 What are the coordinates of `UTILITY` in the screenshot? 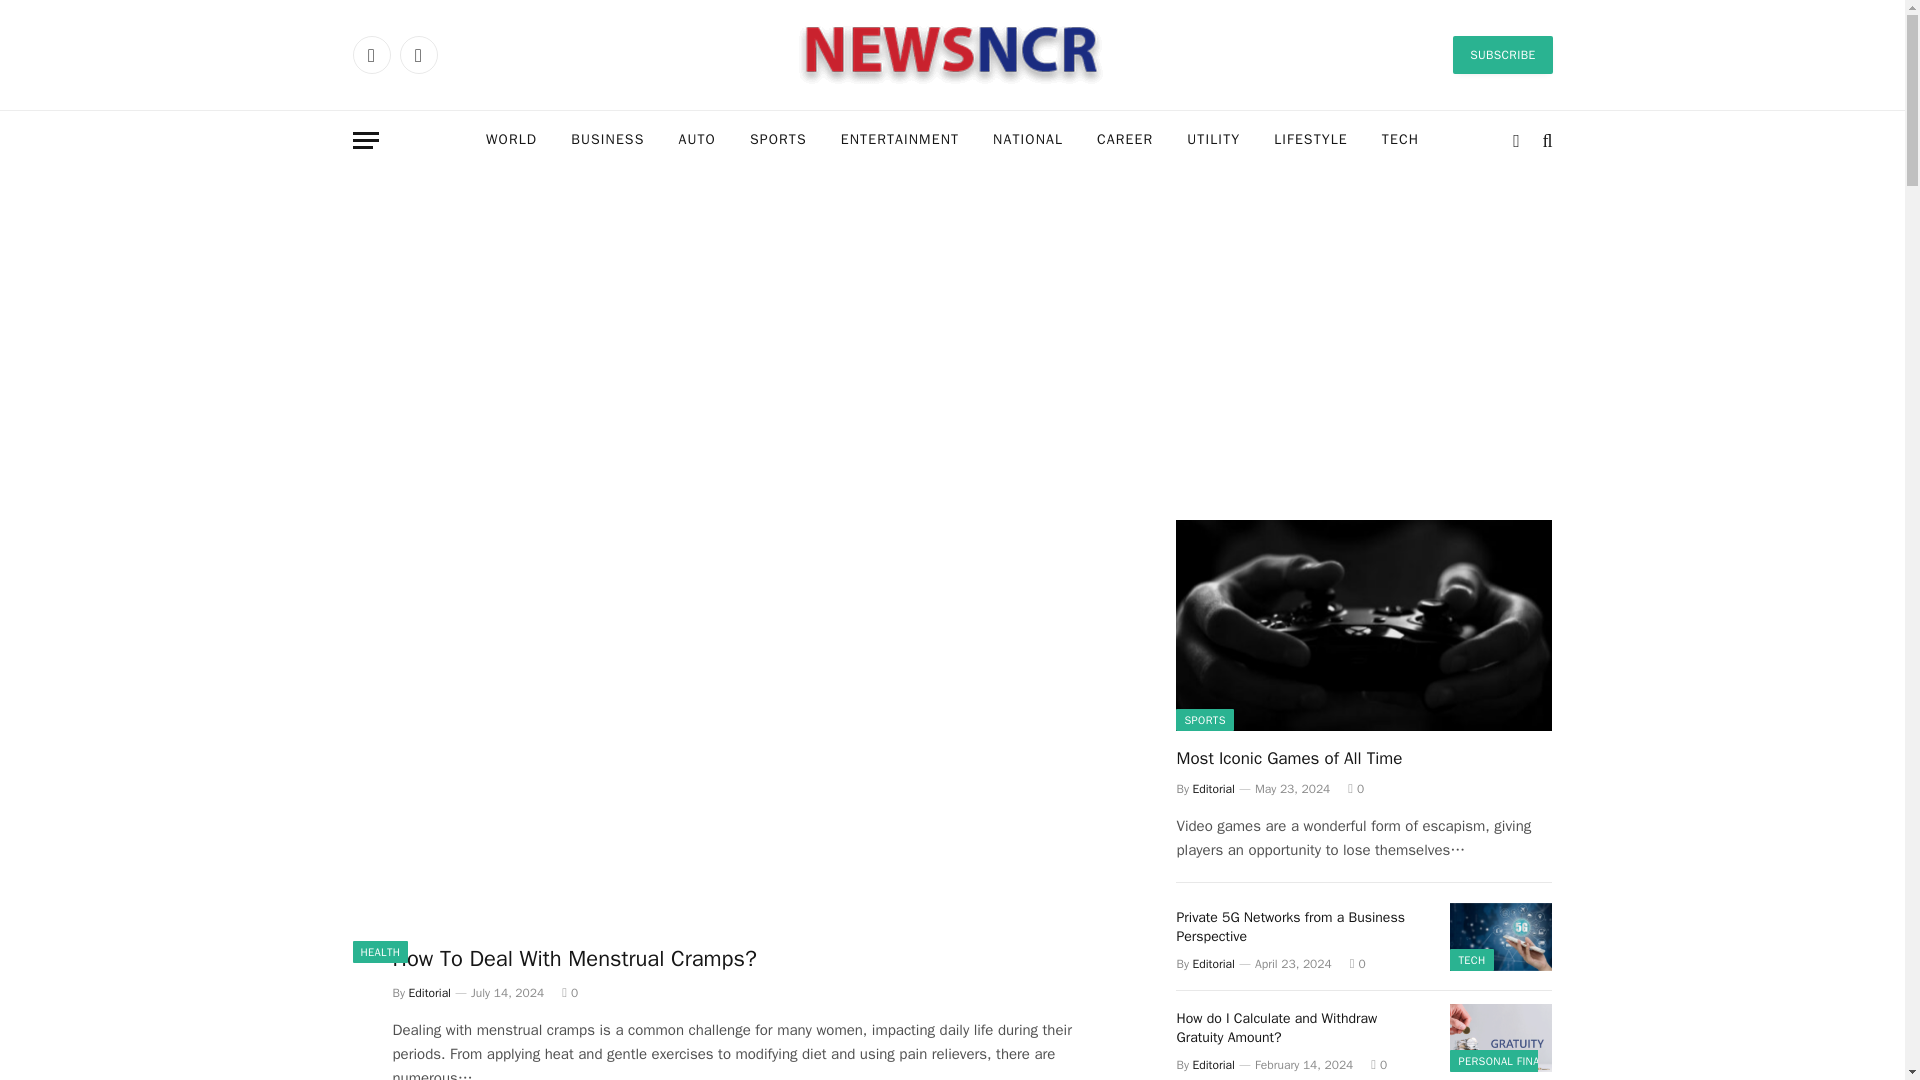 It's located at (1213, 140).